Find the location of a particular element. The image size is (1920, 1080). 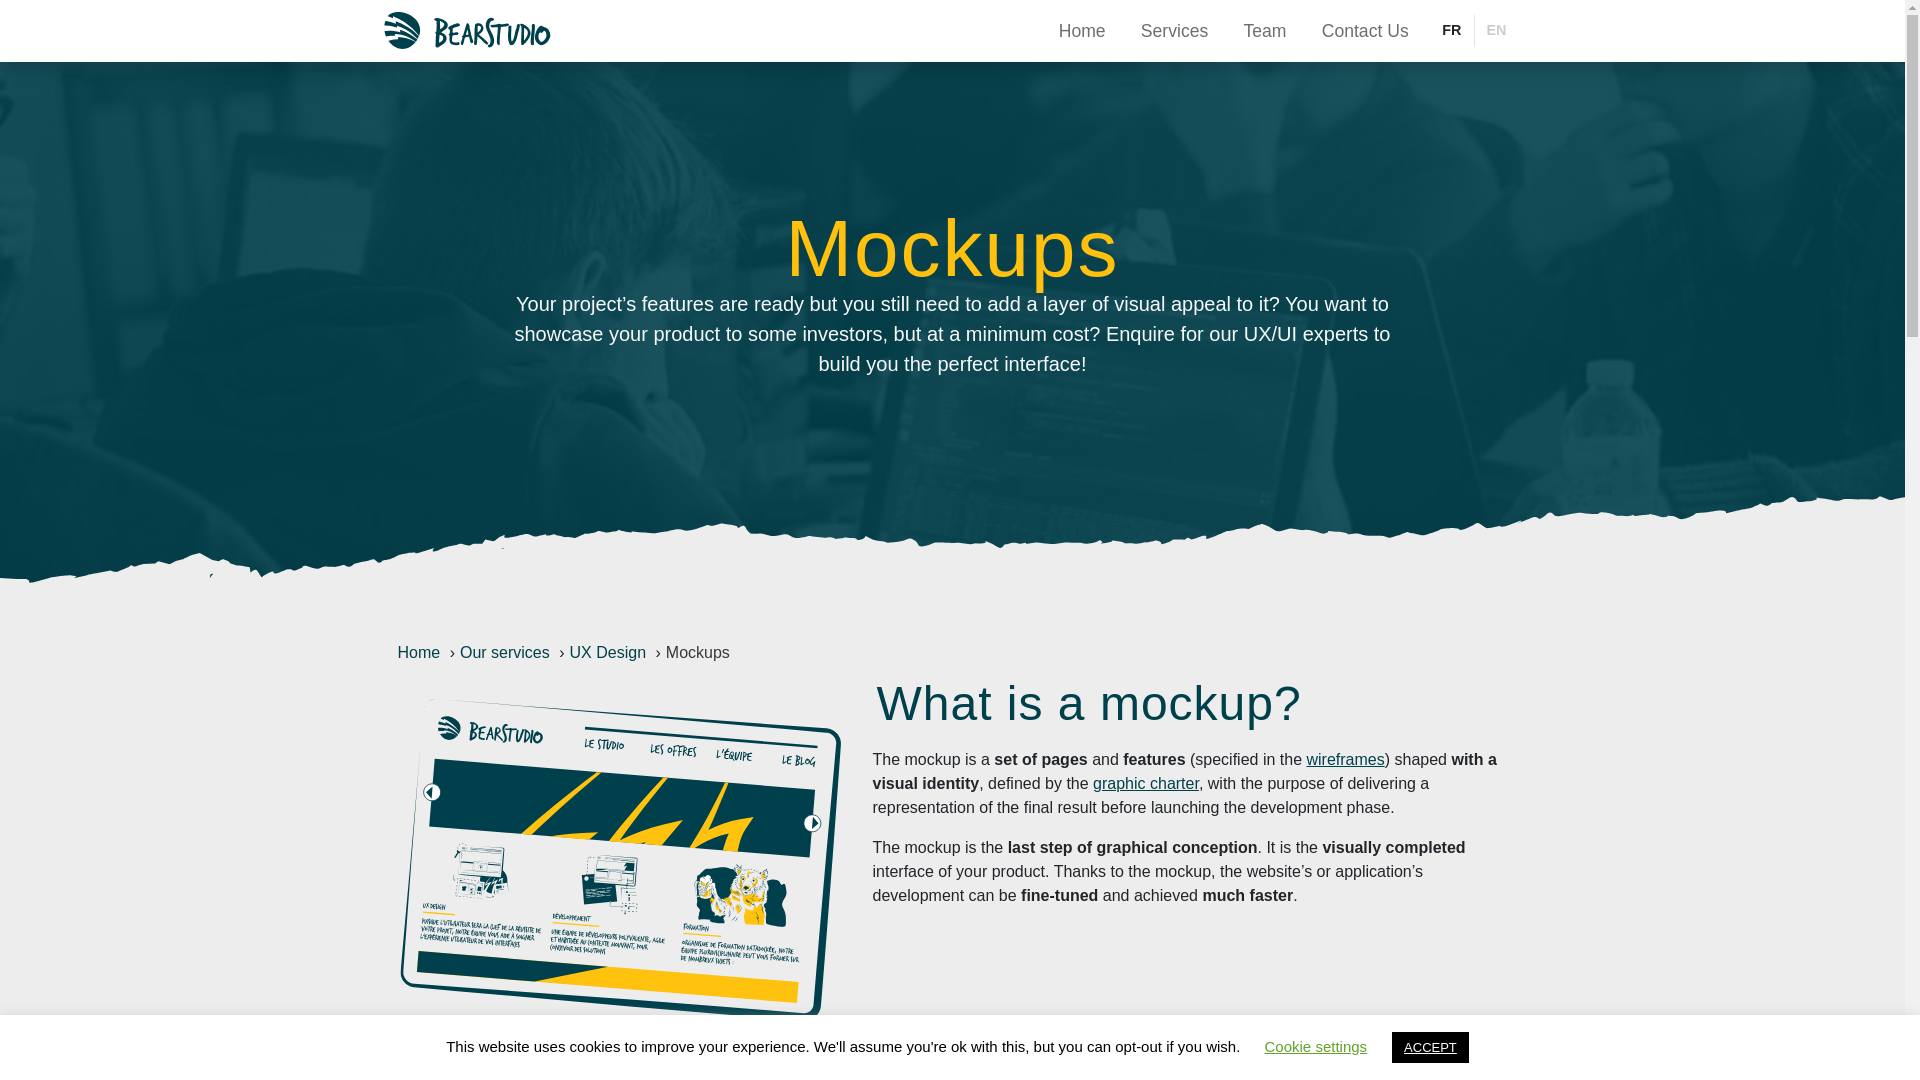

ACCEPT is located at coordinates (1430, 1047).